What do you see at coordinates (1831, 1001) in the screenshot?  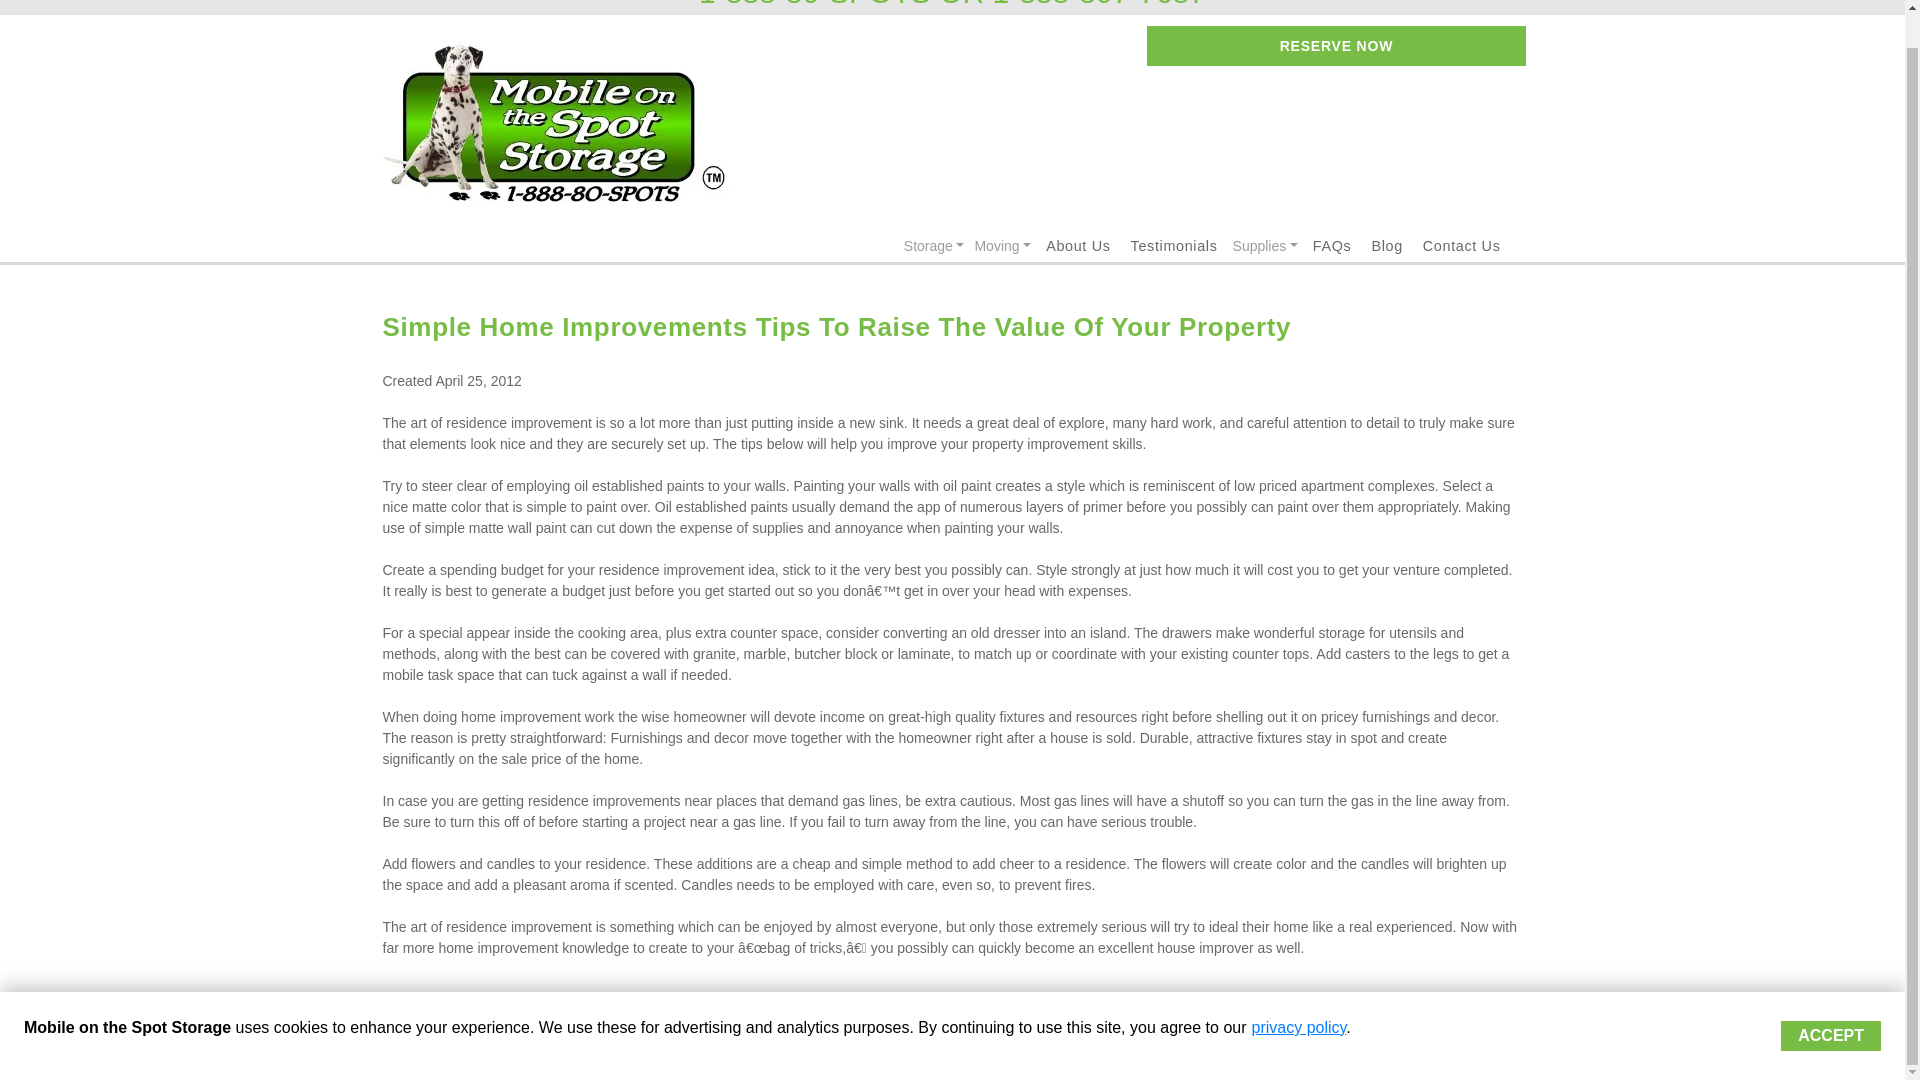 I see `ACCEPT` at bounding box center [1831, 1001].